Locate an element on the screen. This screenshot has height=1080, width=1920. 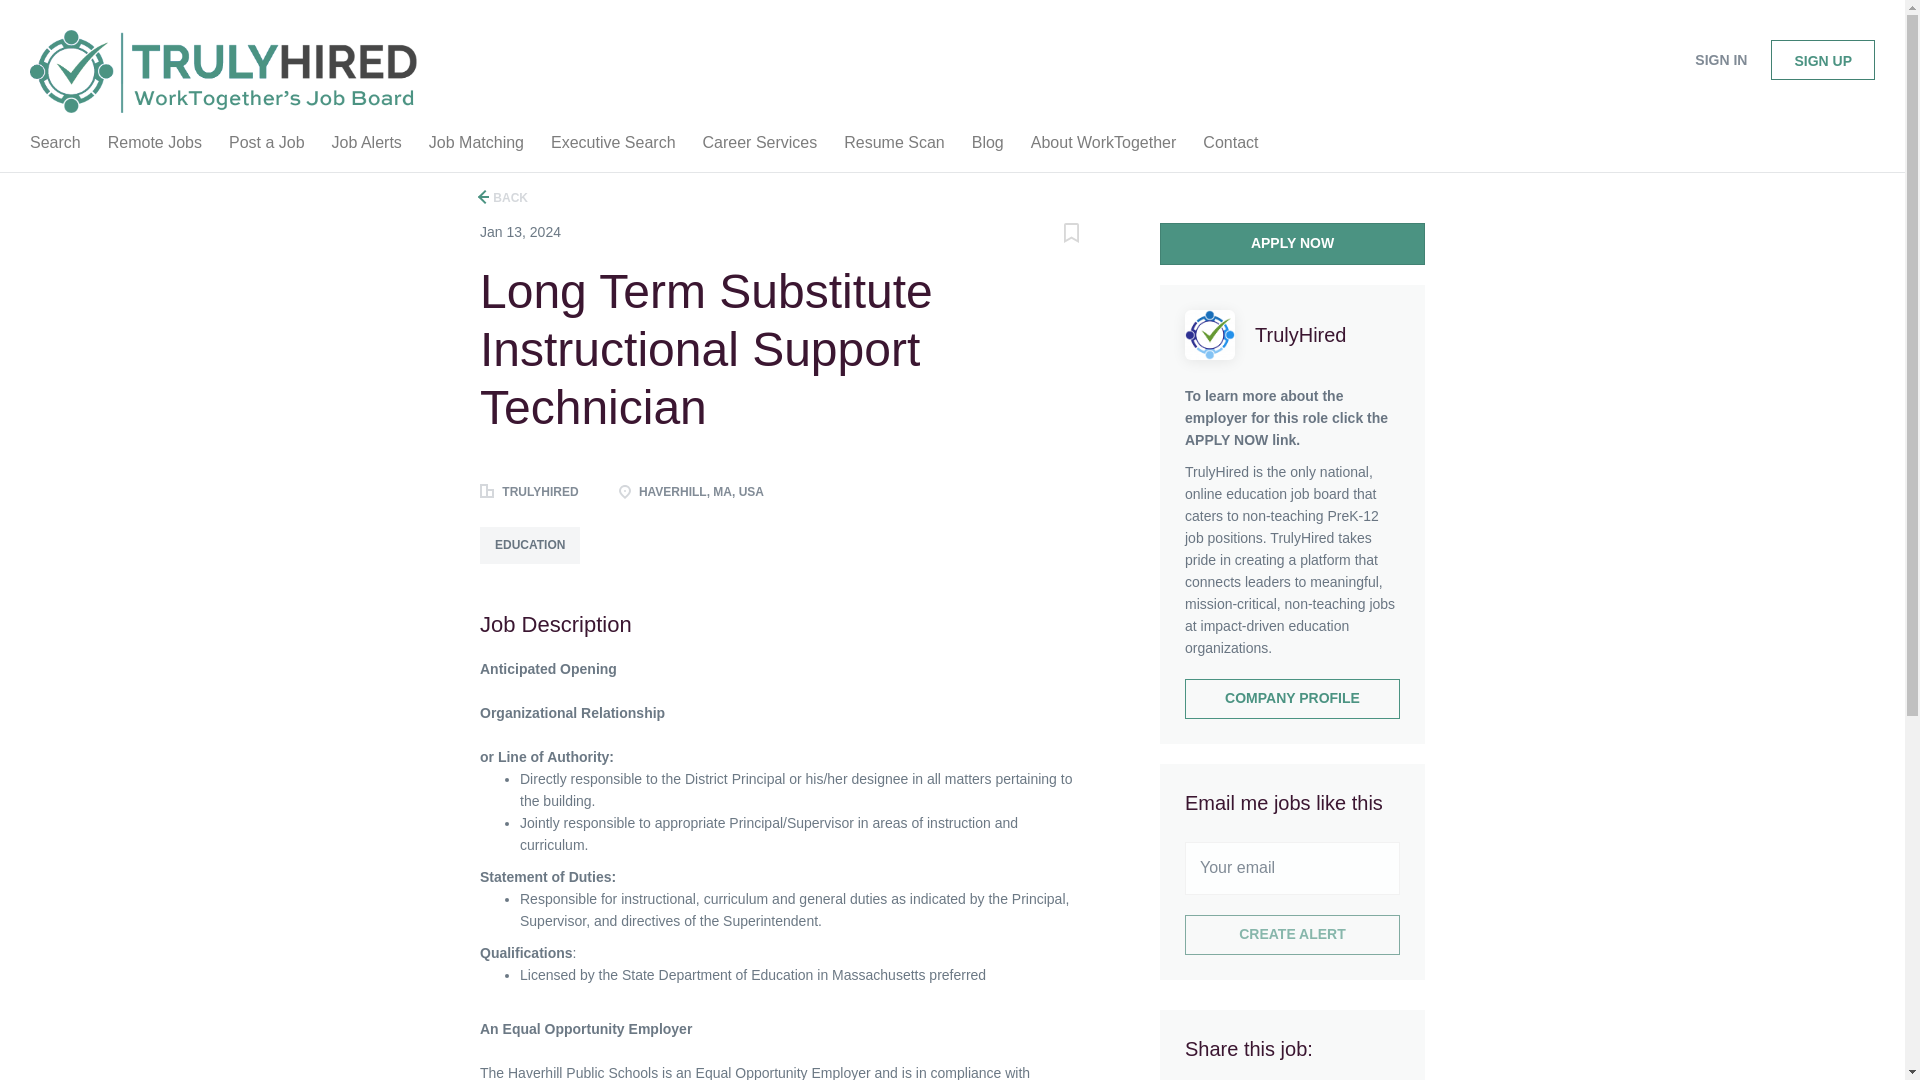
Remote Jobs is located at coordinates (154, 147).